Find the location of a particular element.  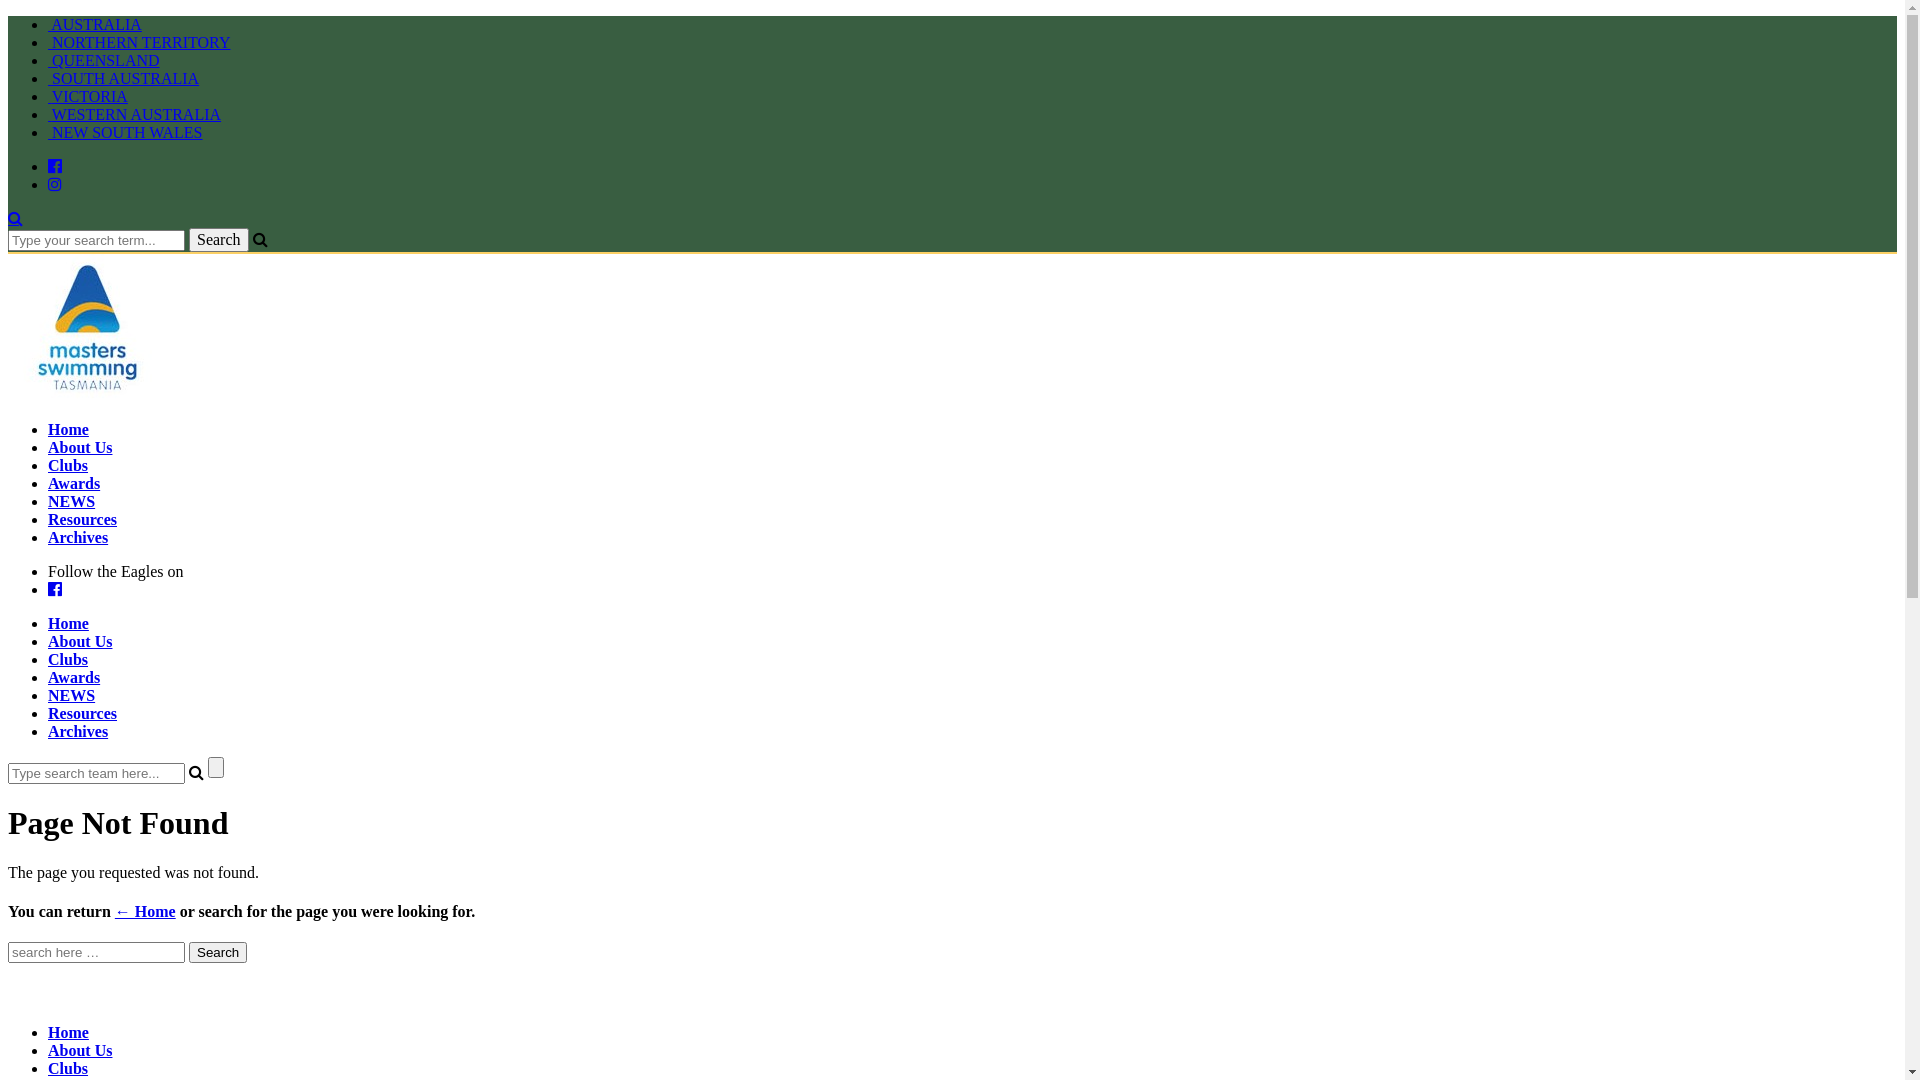

NEW SOUTH WALES is located at coordinates (126, 132).